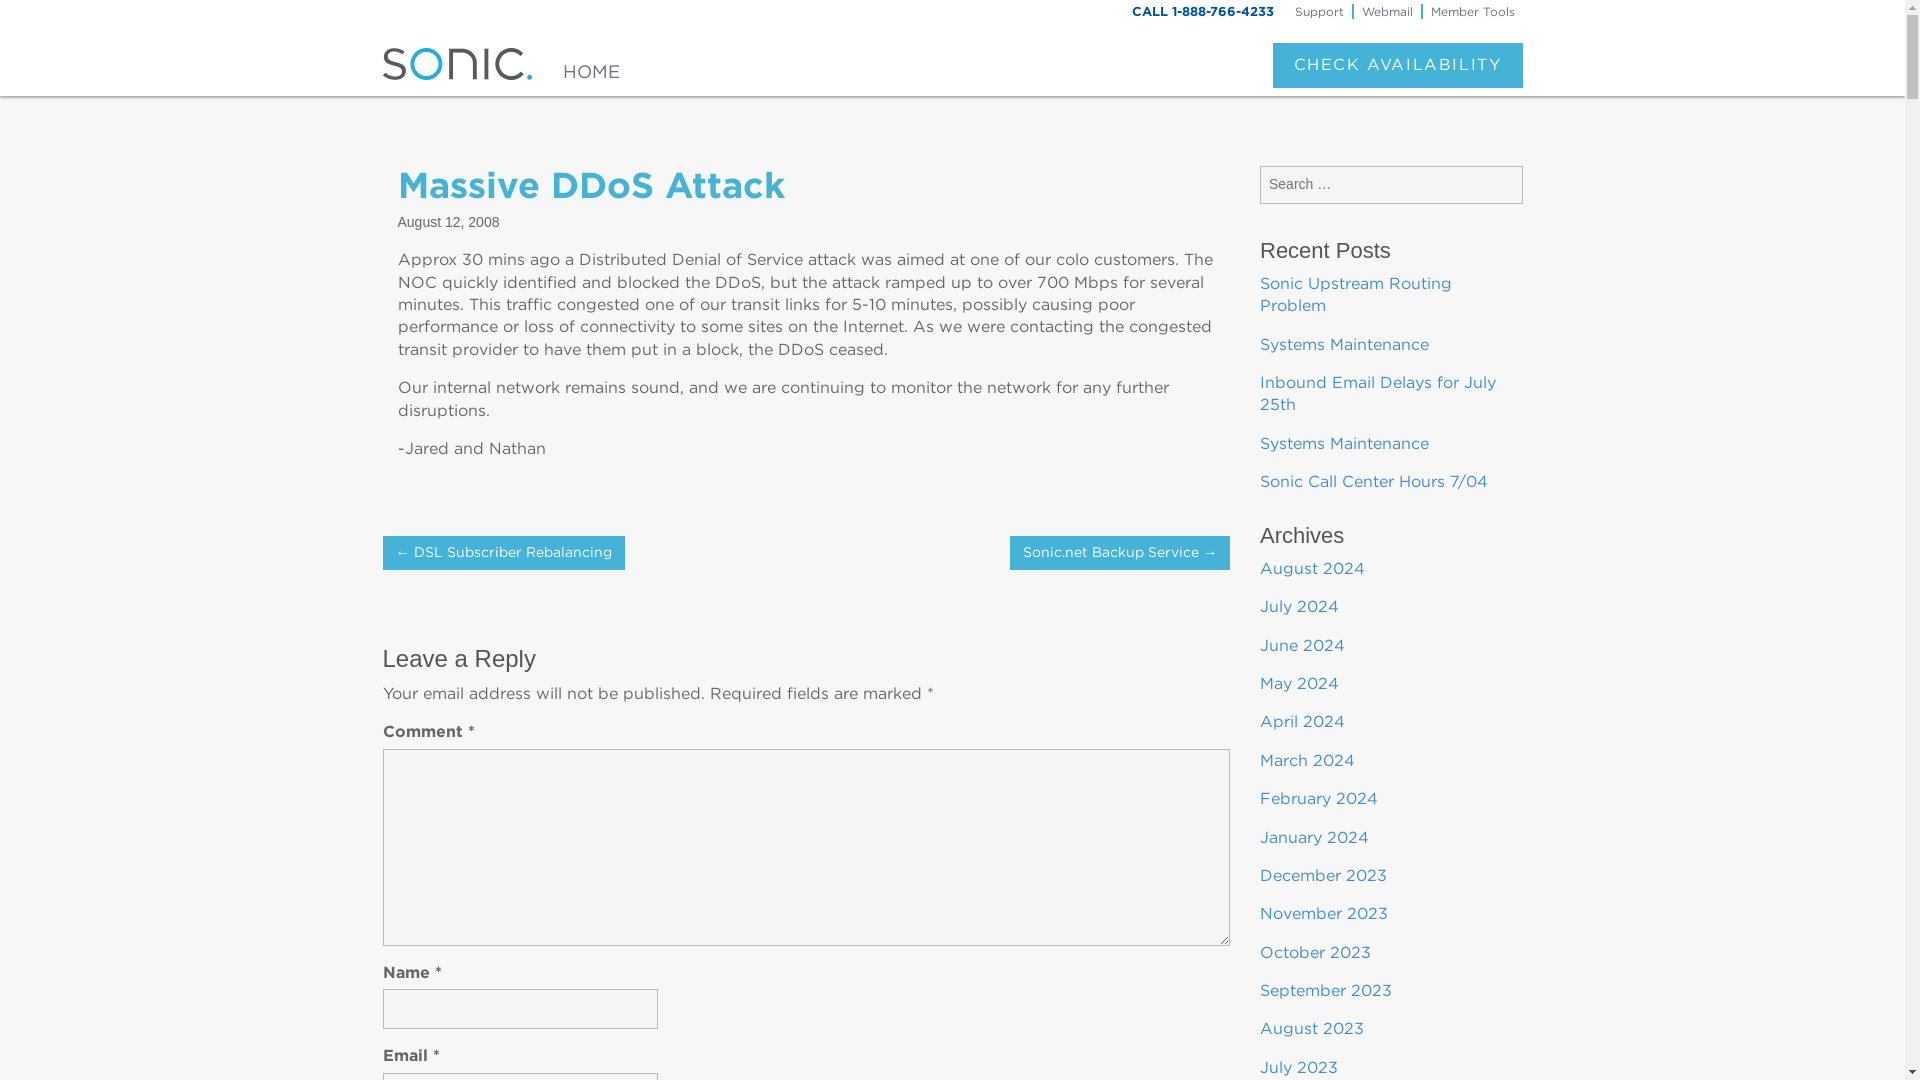 This screenshot has height=1080, width=1920. I want to click on July 2024, so click(1298, 606).